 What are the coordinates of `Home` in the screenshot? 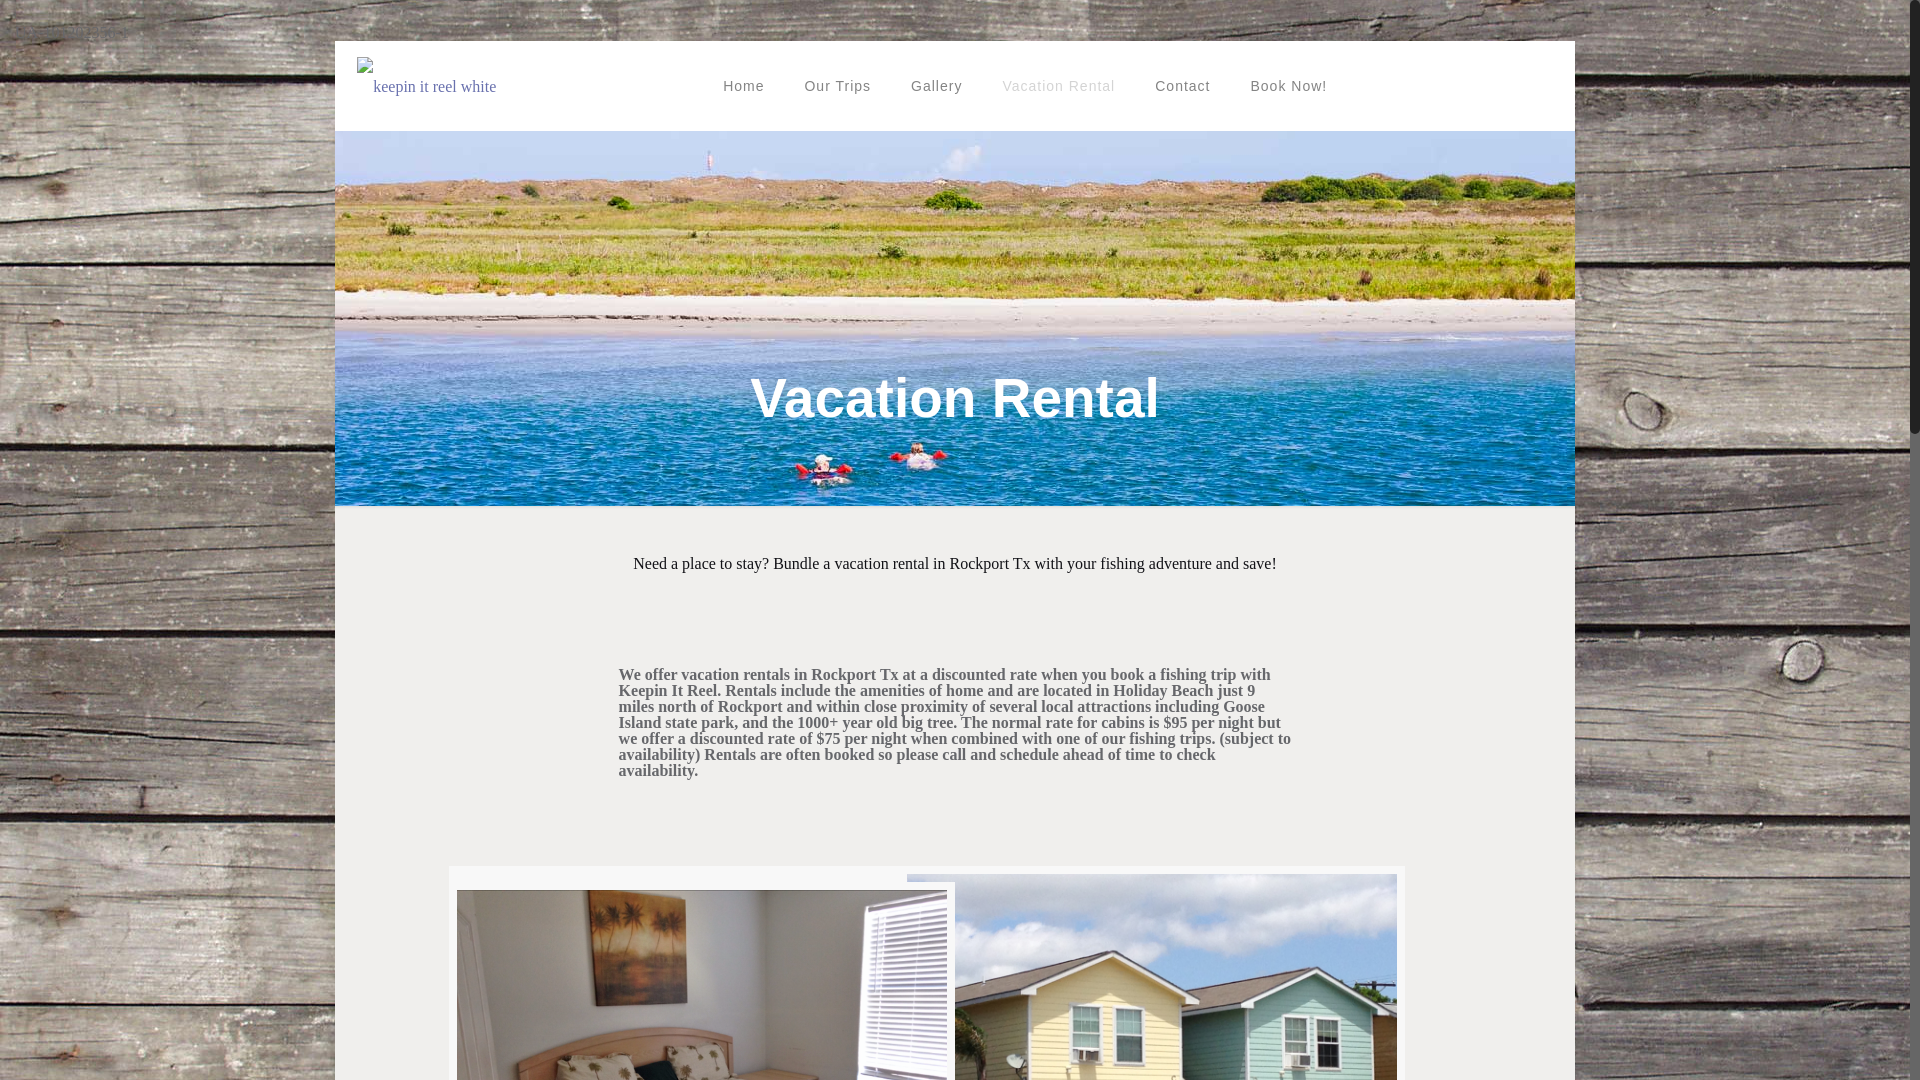 It's located at (742, 86).